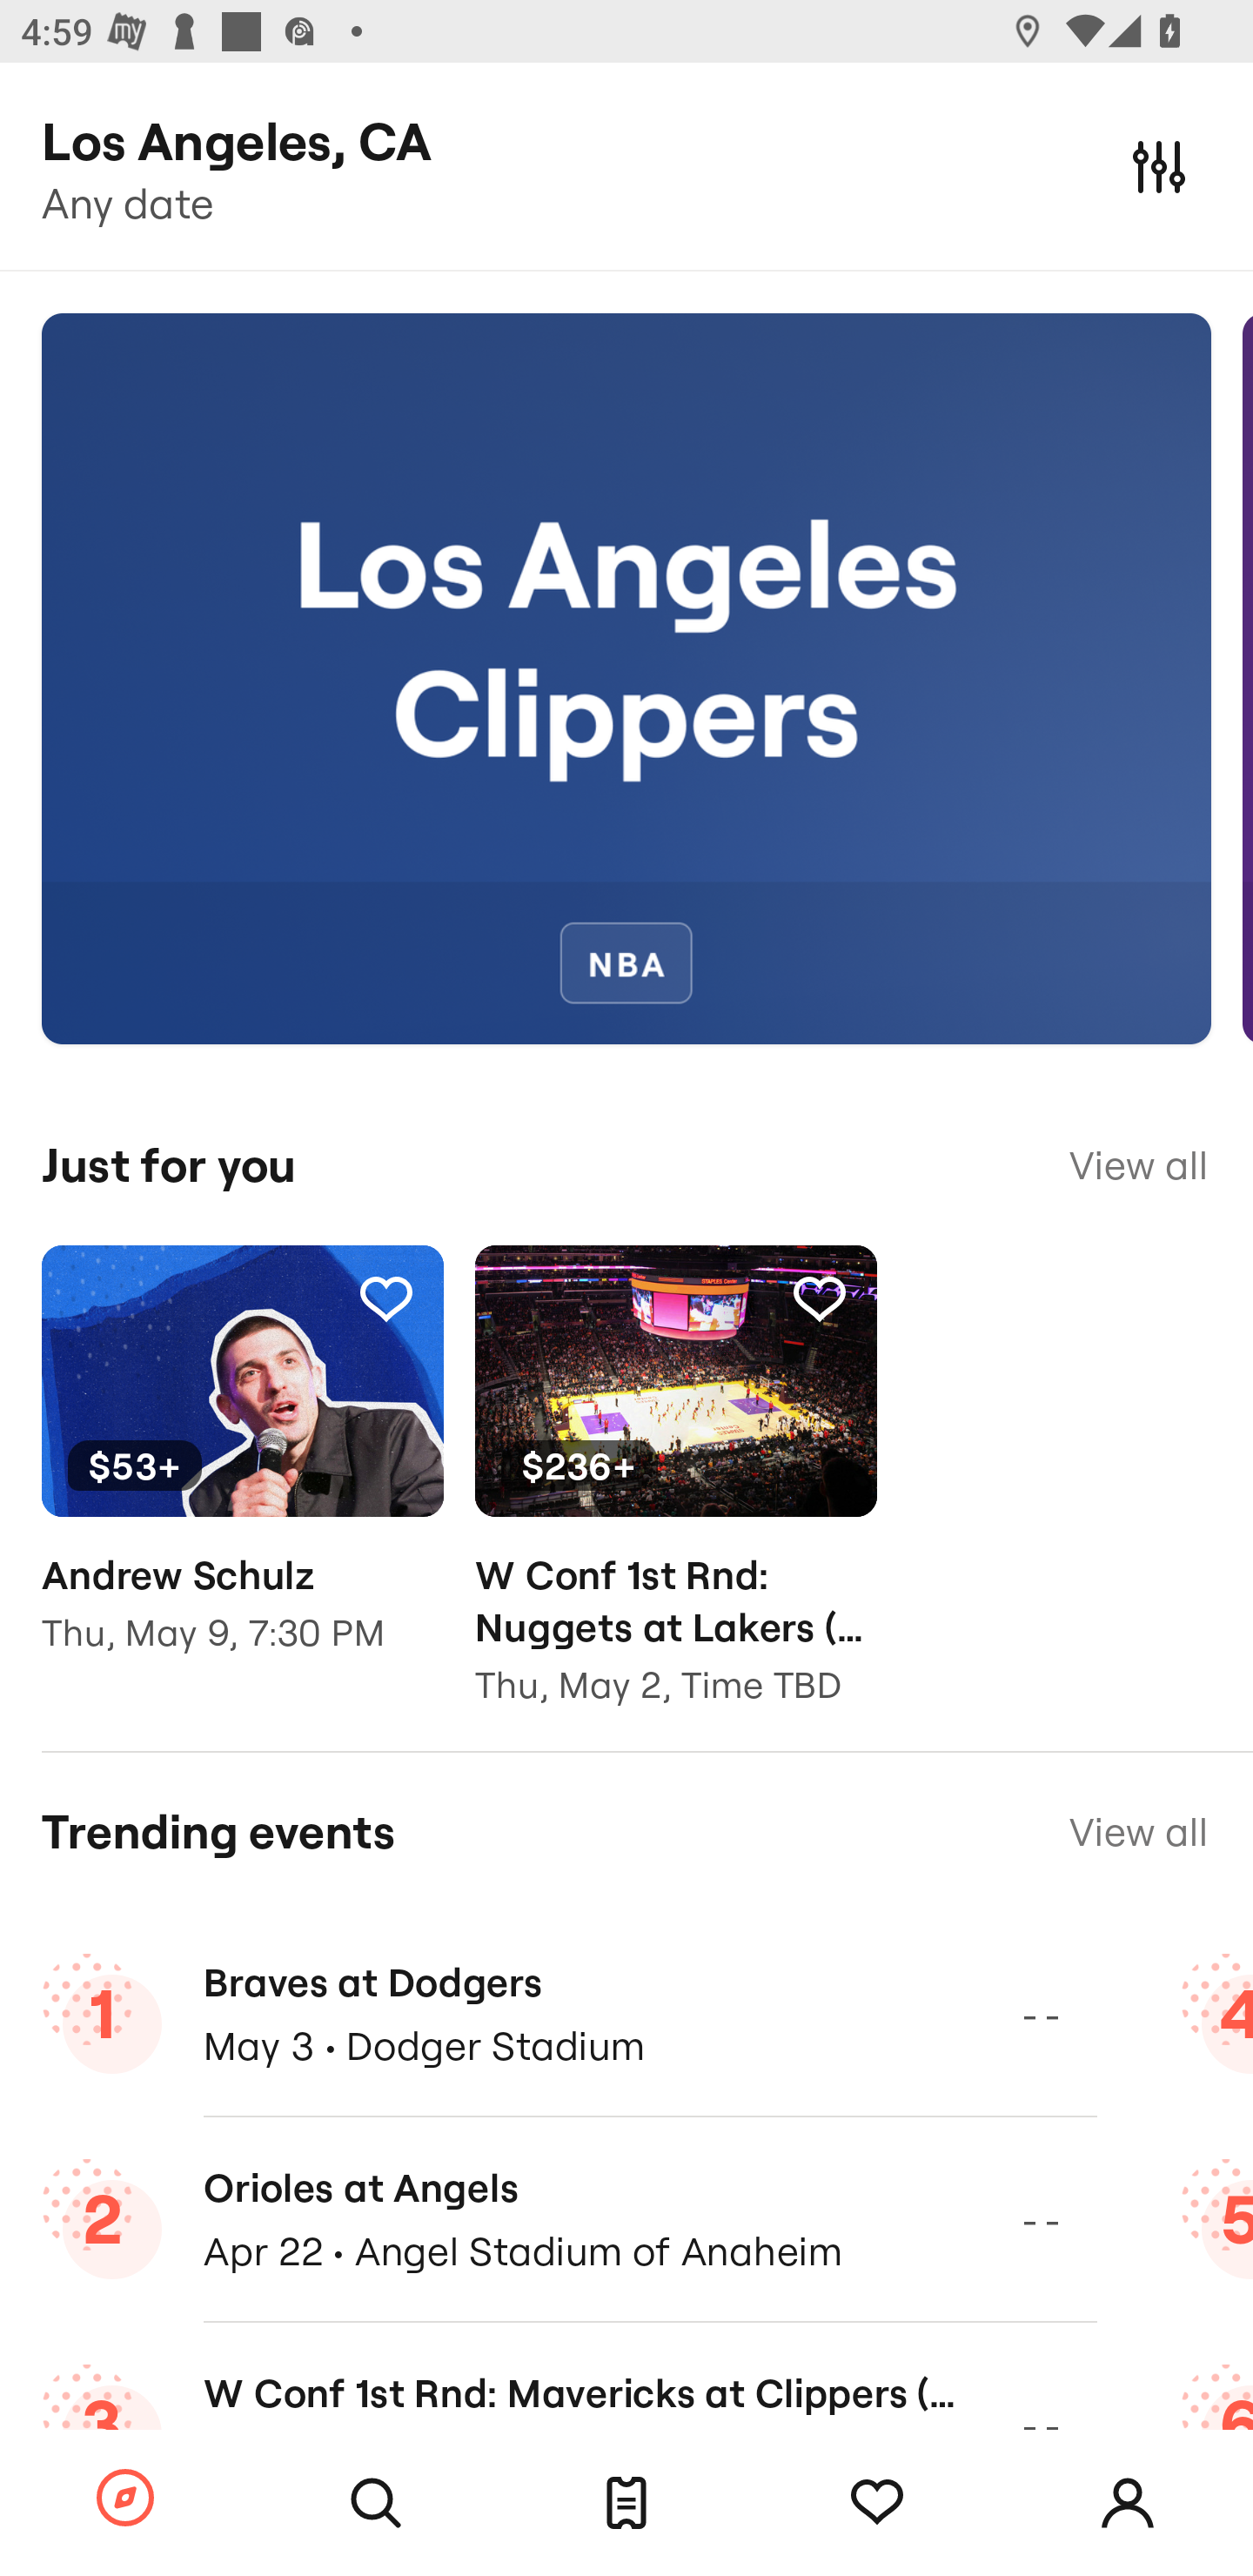  Describe the element at coordinates (1128, 2503) in the screenshot. I see `Account` at that location.